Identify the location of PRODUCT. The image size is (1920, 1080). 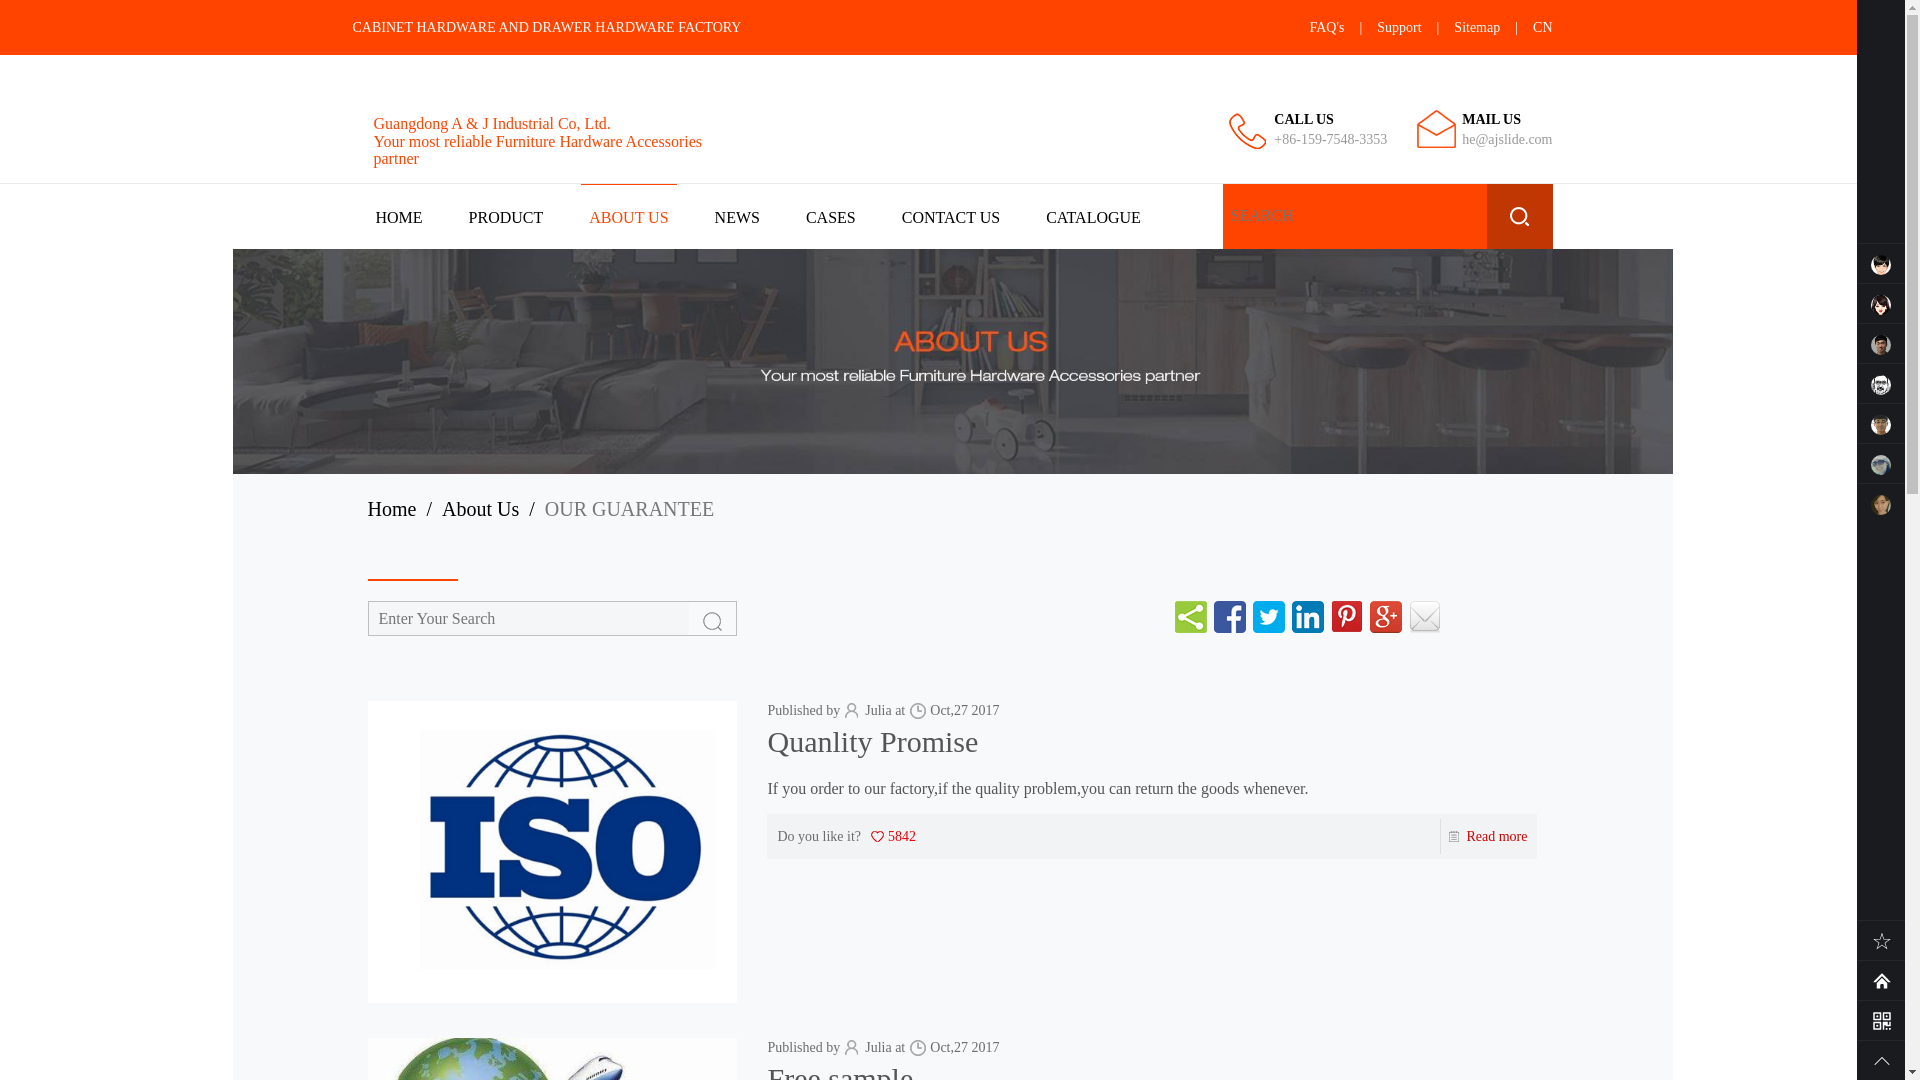
(506, 216).